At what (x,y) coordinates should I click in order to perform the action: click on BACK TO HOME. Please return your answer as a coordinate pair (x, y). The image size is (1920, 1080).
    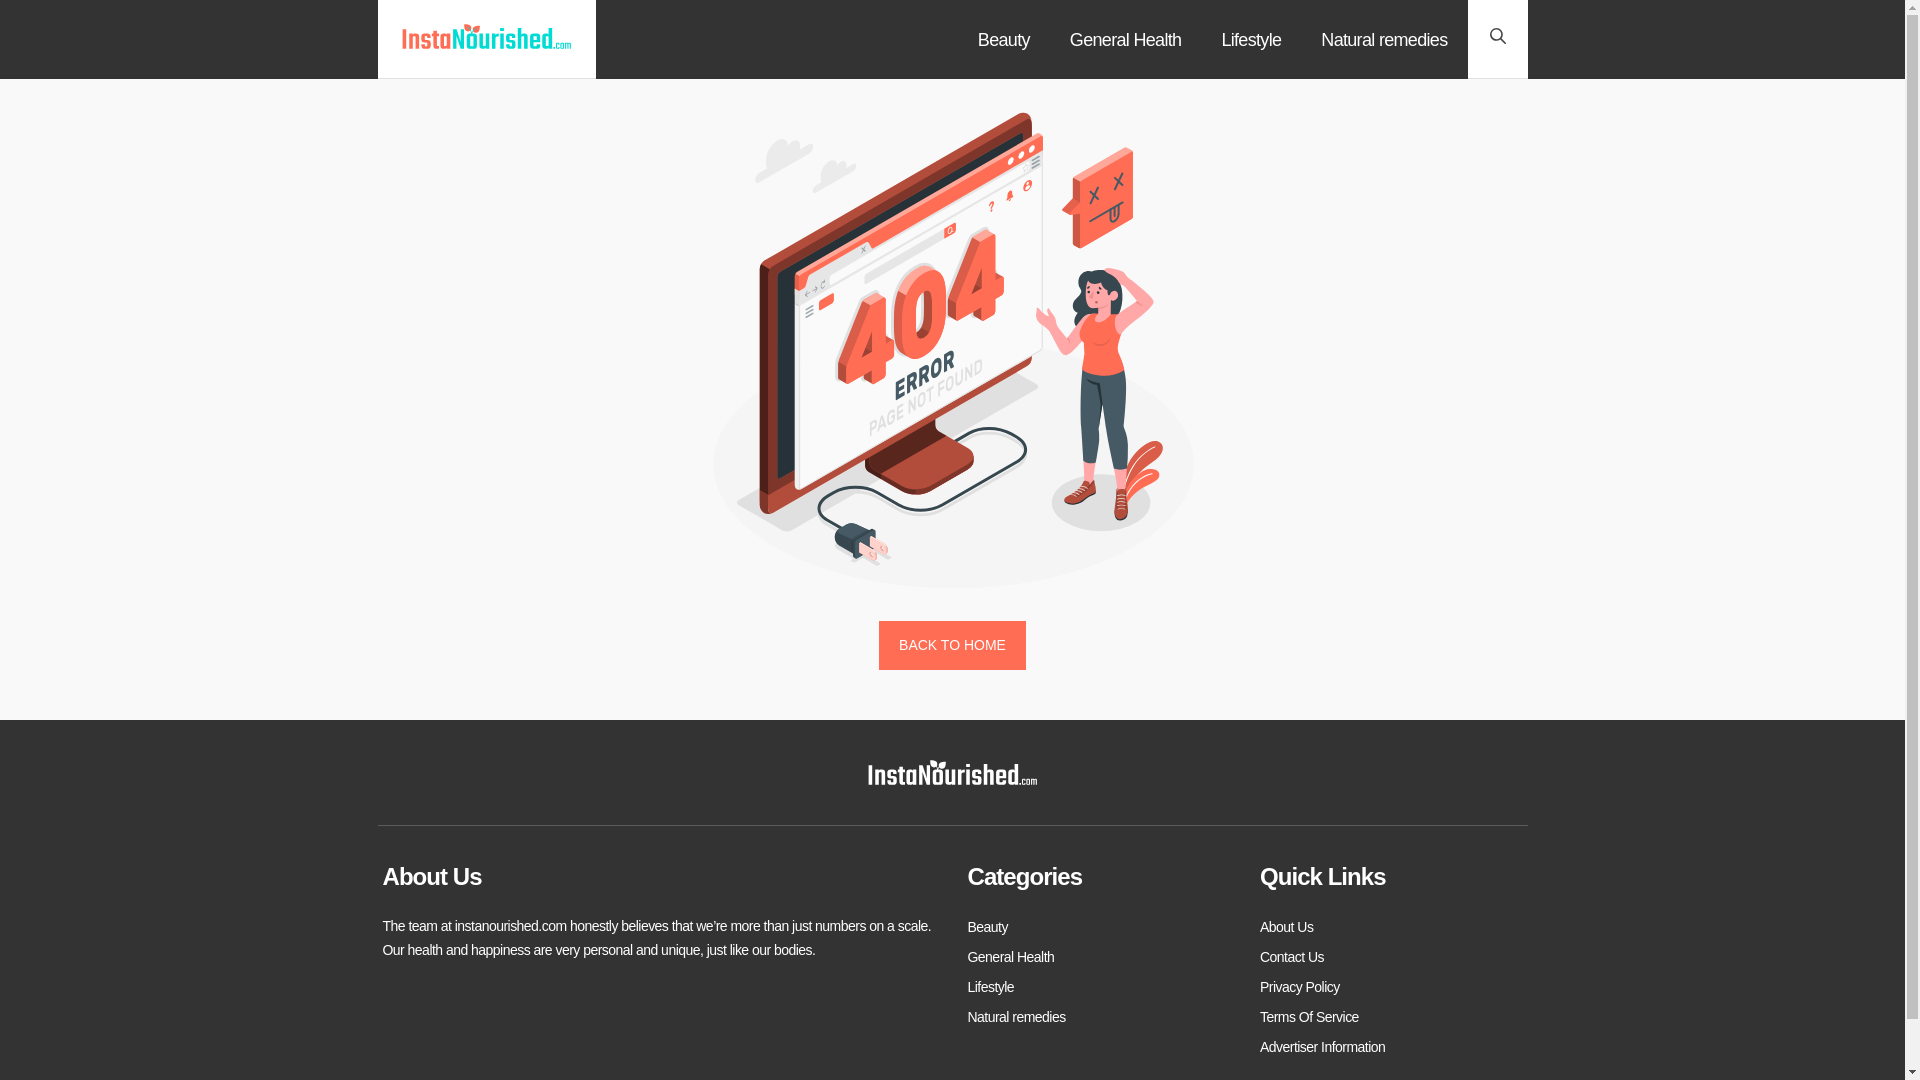
    Looking at the image, I should click on (952, 646).